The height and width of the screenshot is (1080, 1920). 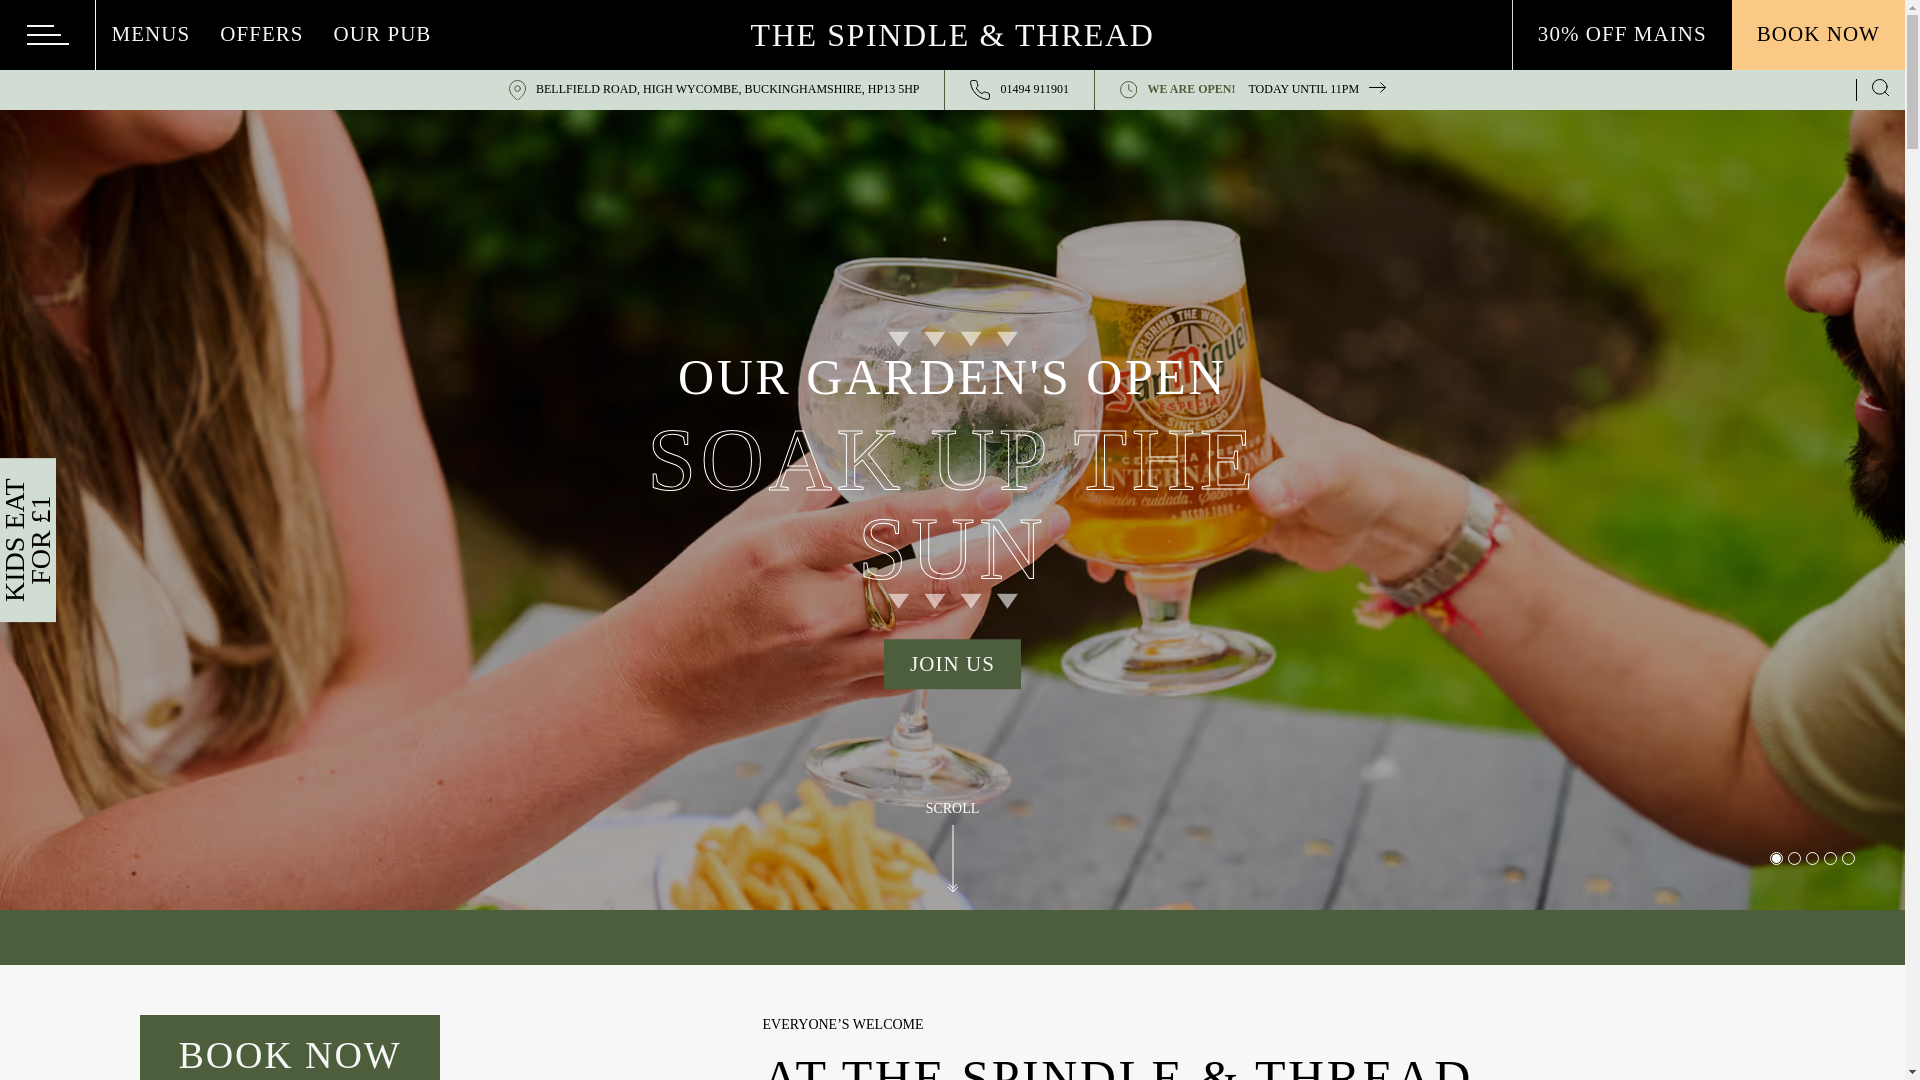 What do you see at coordinates (383, 38) in the screenshot?
I see `OUR PUB` at bounding box center [383, 38].